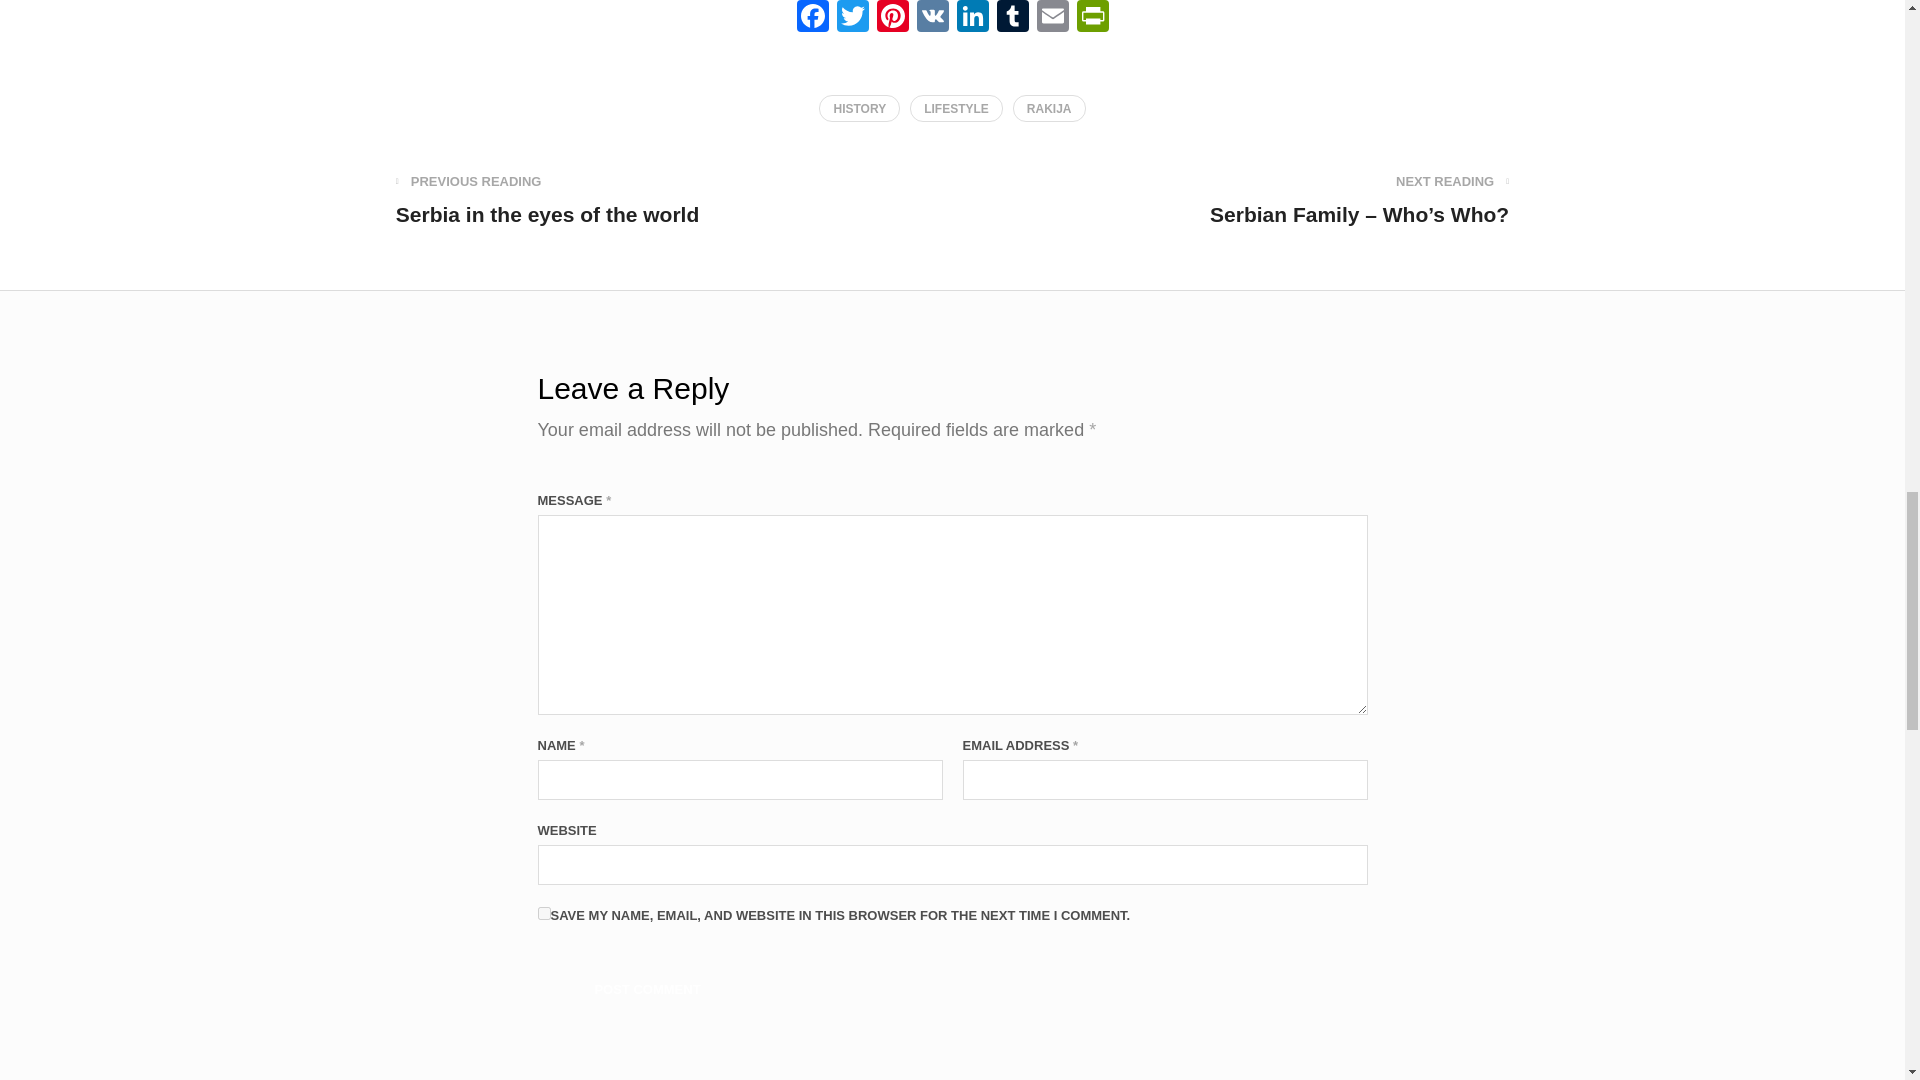 Image resolution: width=1920 pixels, height=1080 pixels. What do you see at coordinates (544, 914) in the screenshot?
I see `yes` at bounding box center [544, 914].